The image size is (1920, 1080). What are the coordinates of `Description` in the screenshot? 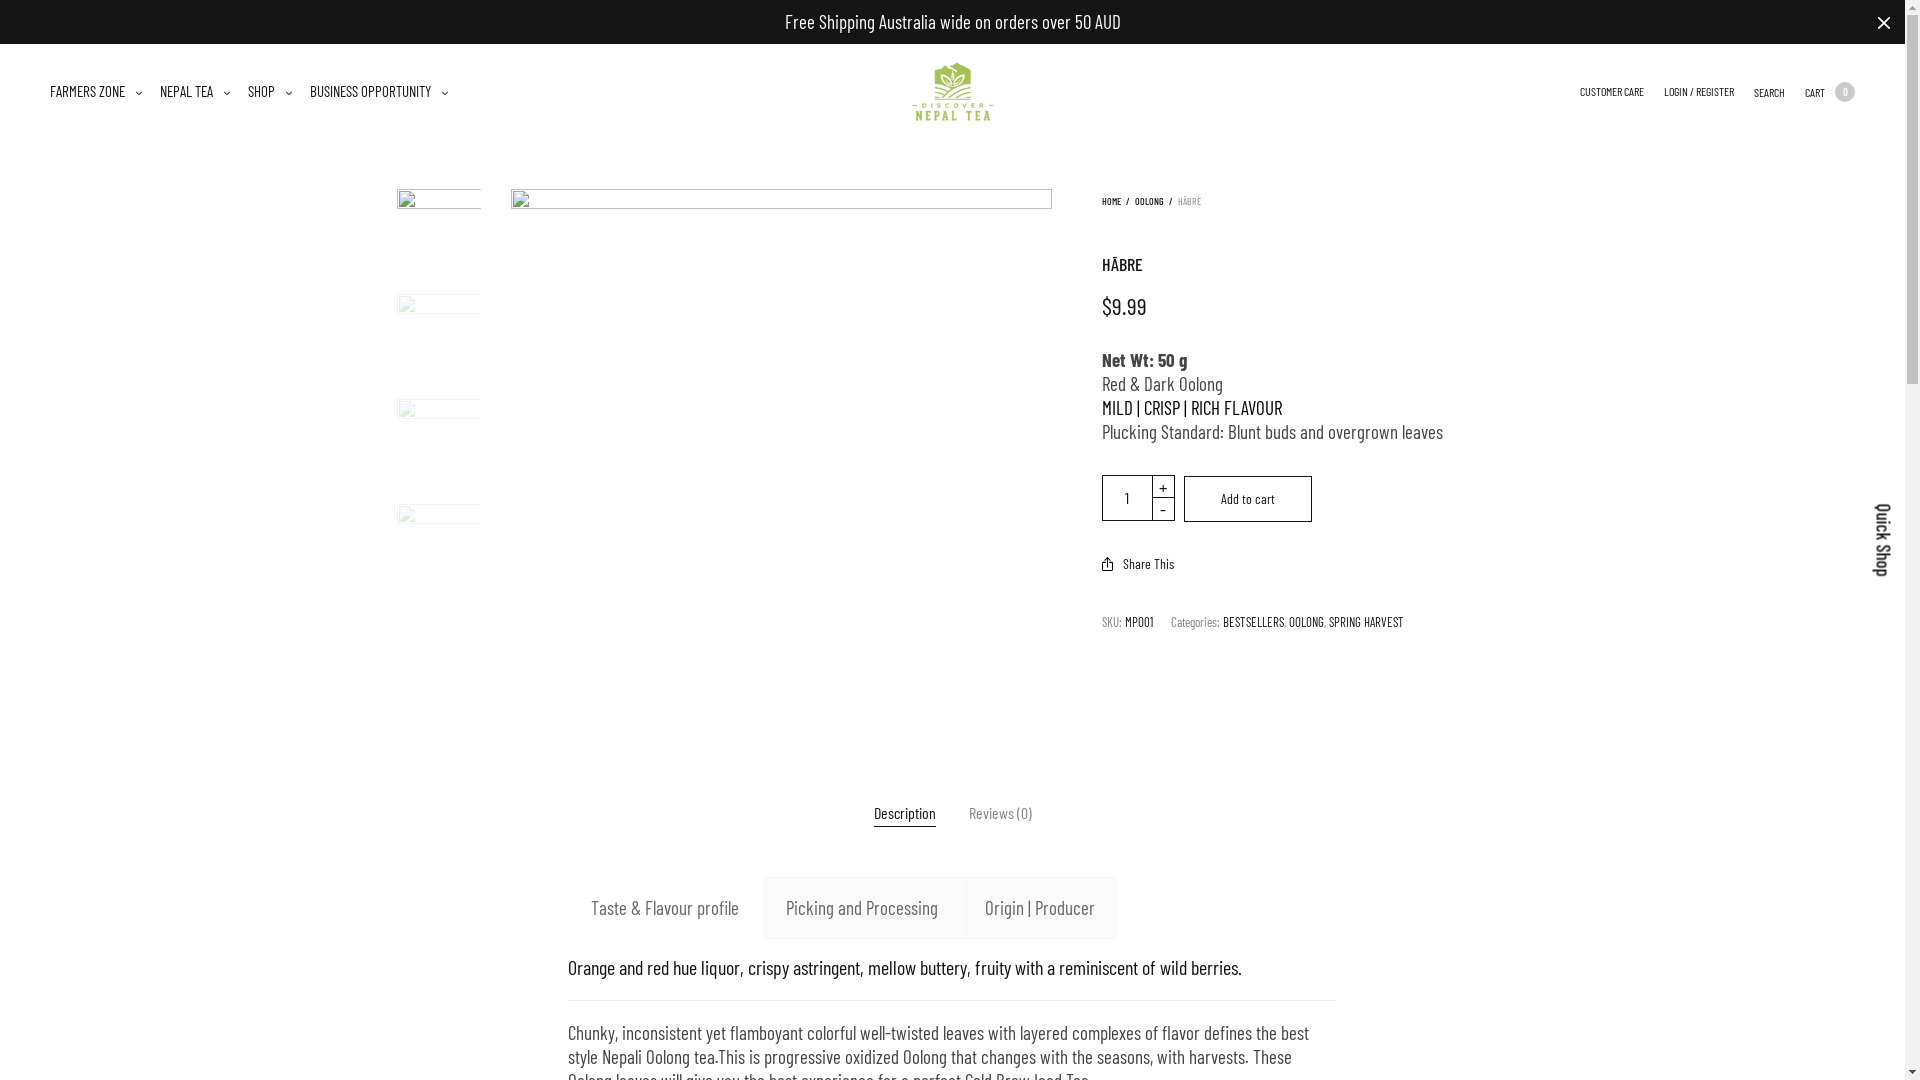 It's located at (905, 813).